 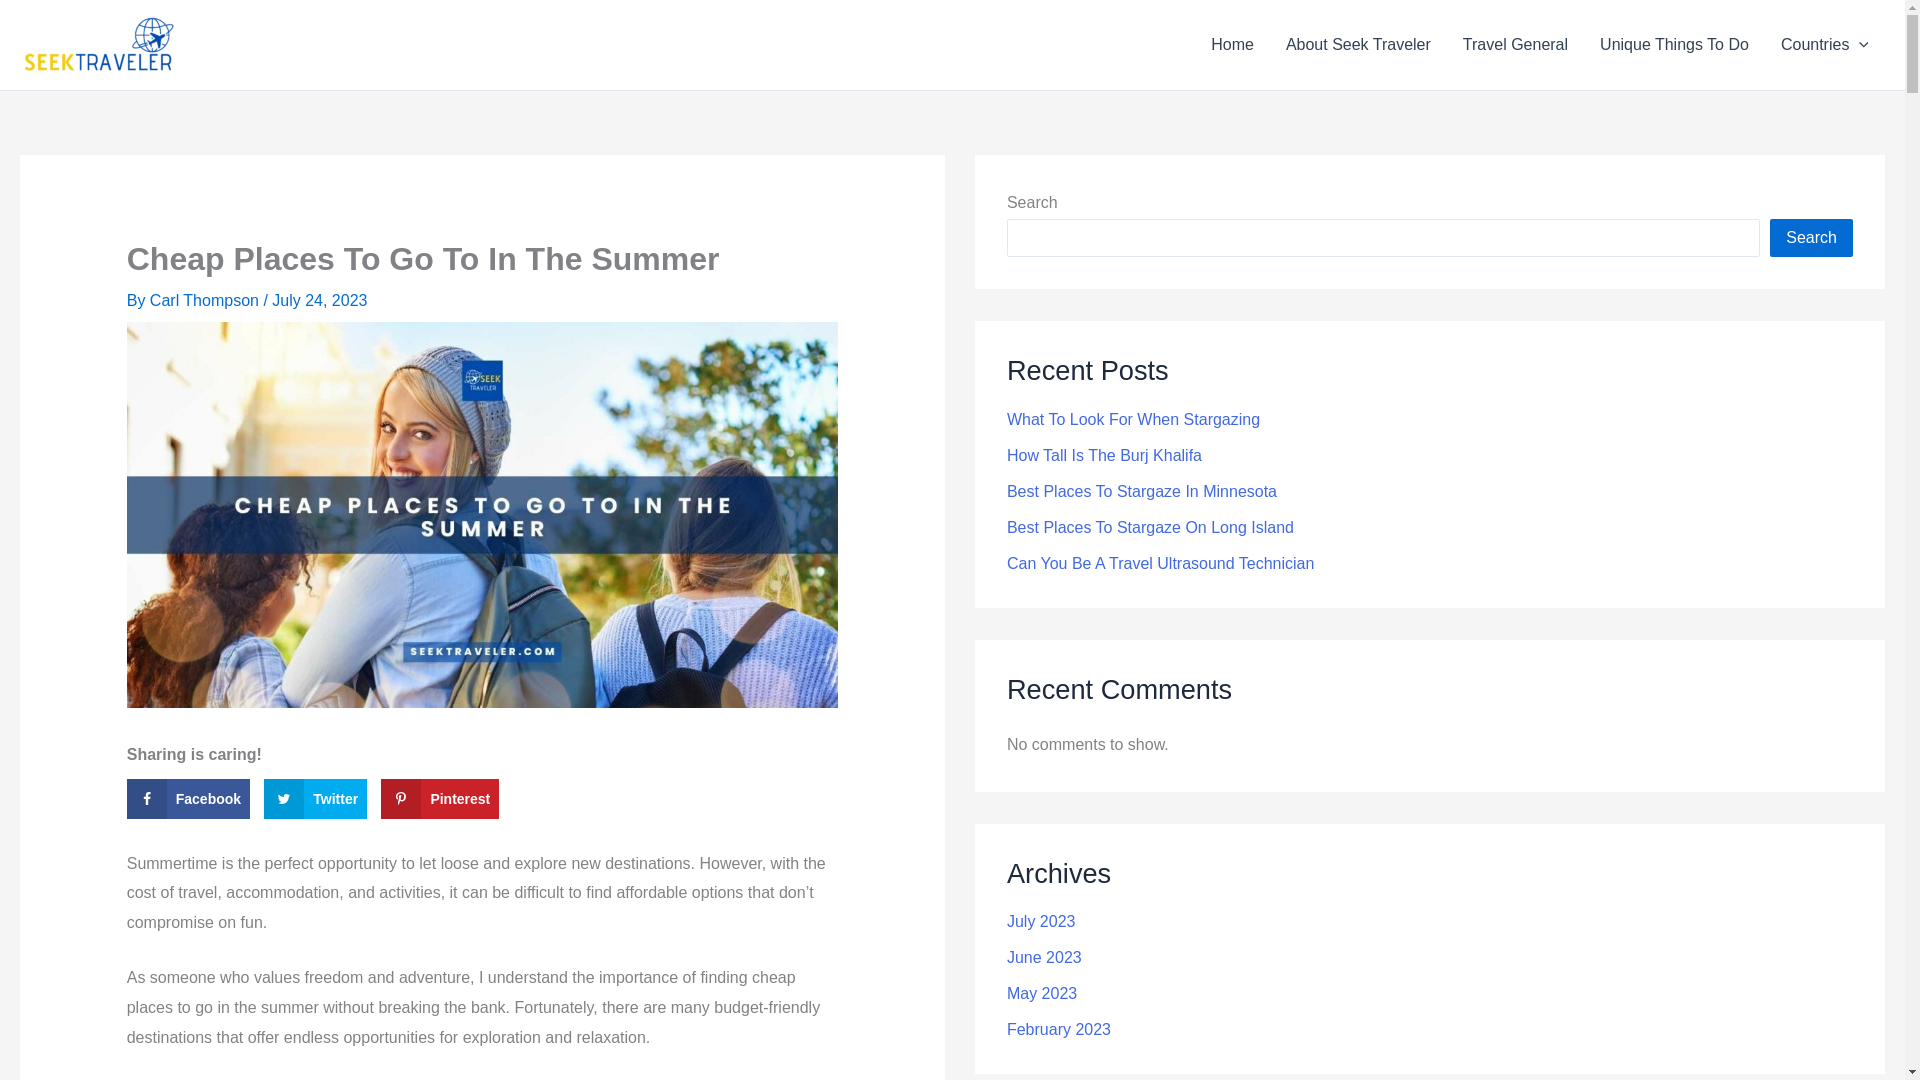 I want to click on Facebook, so click(x=188, y=798).